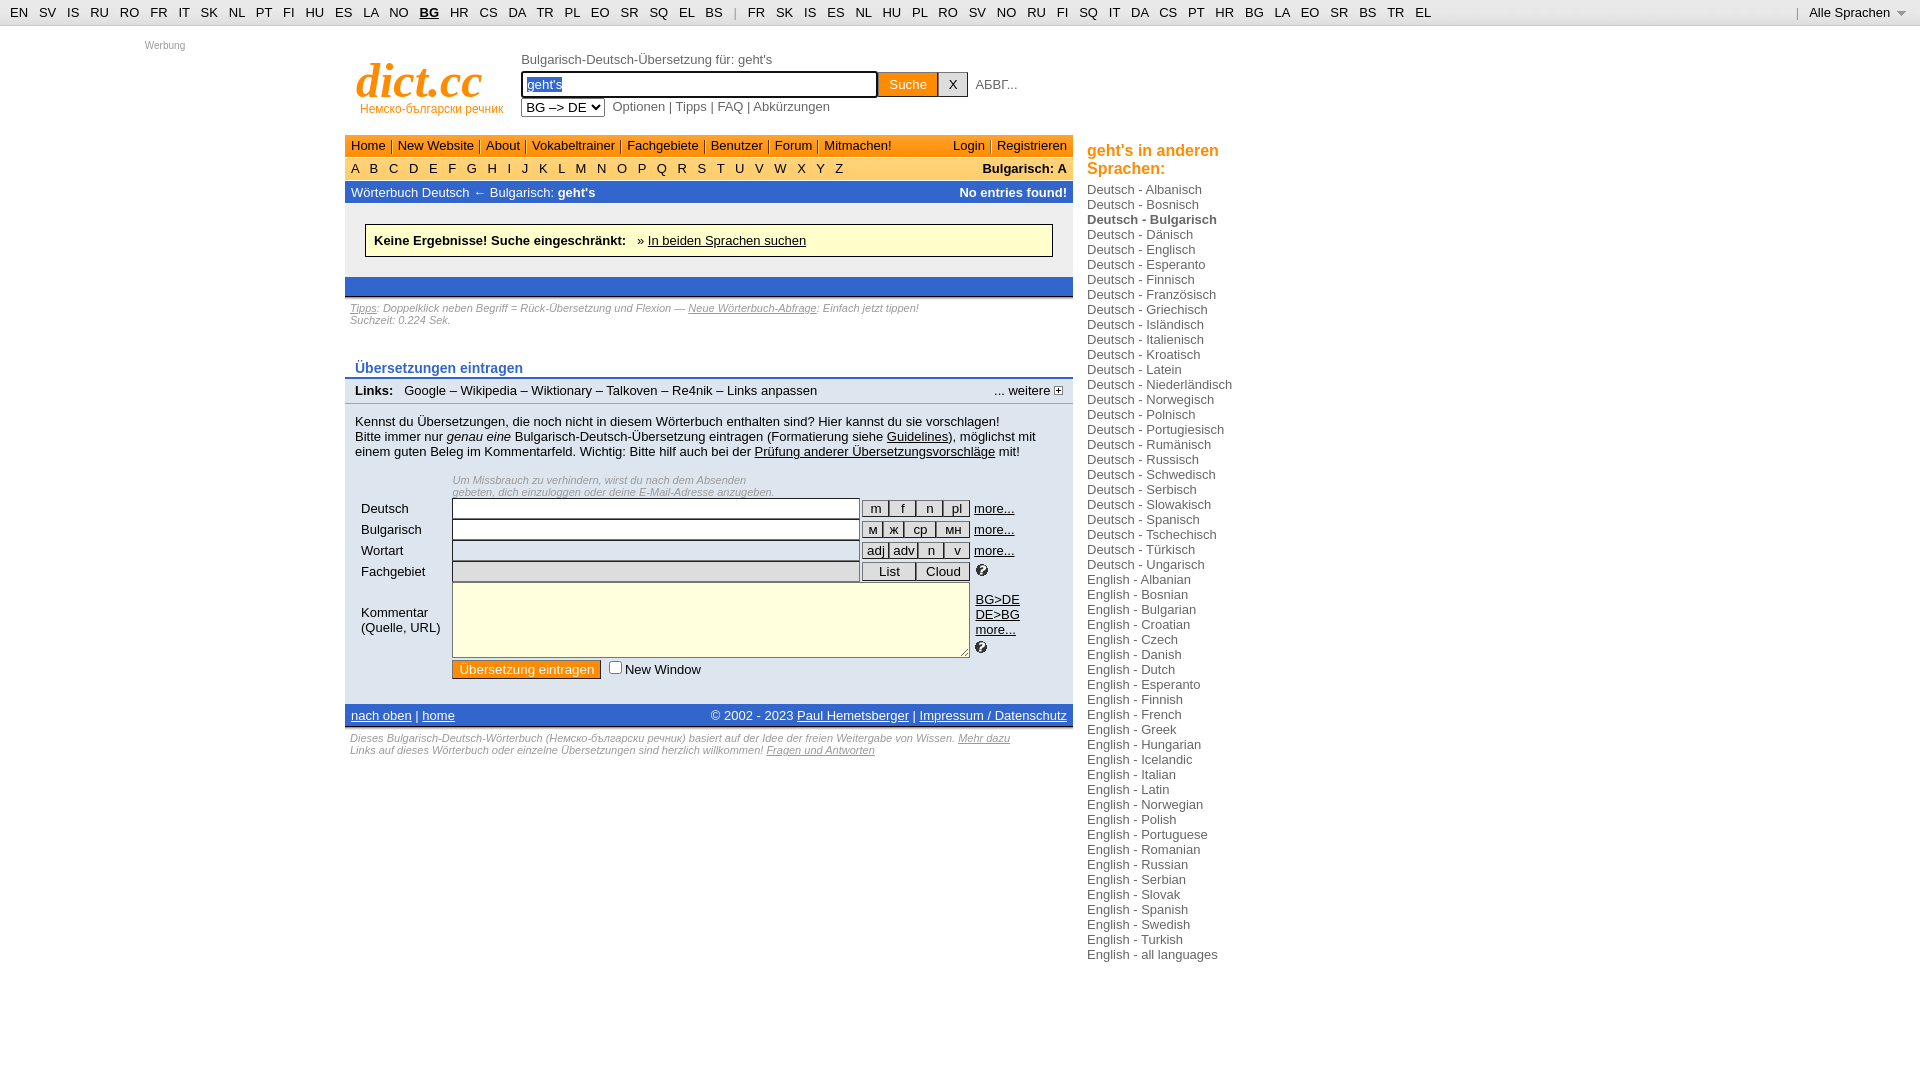  Describe the element at coordinates (810, 12) in the screenshot. I see `IS` at that location.